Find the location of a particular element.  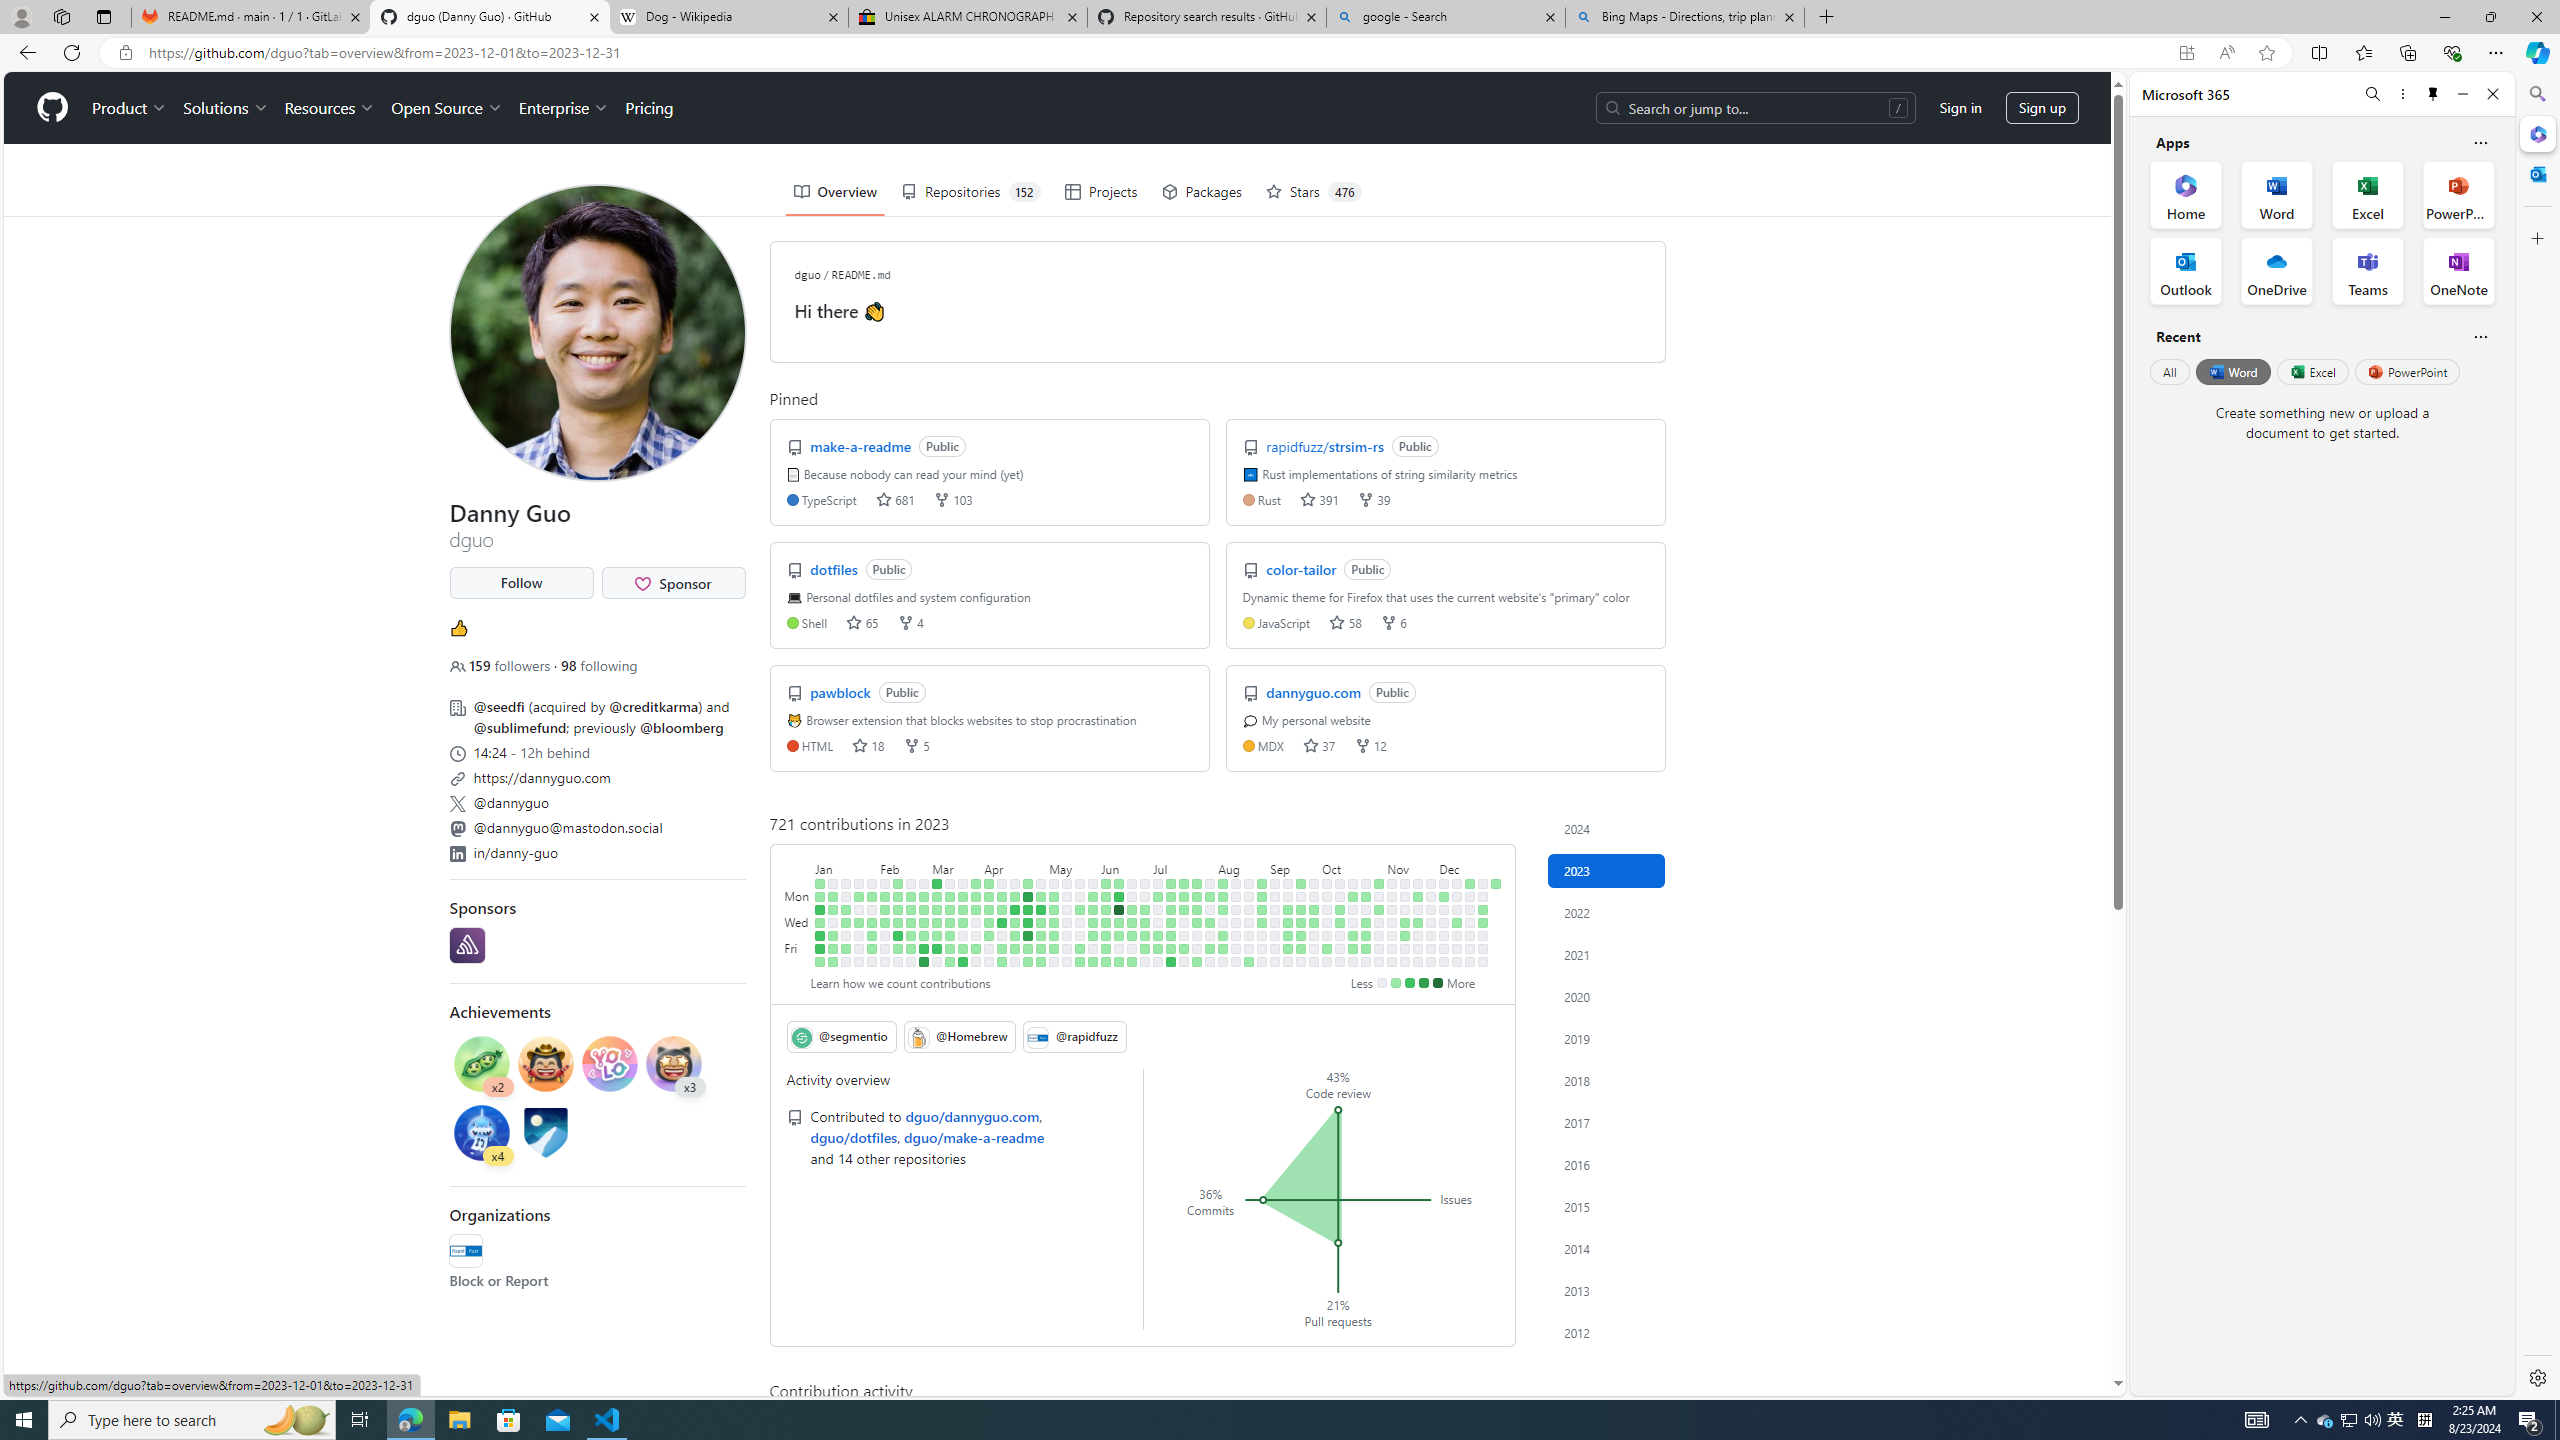

No contributions on May 25th. is located at coordinates (1080, 935).